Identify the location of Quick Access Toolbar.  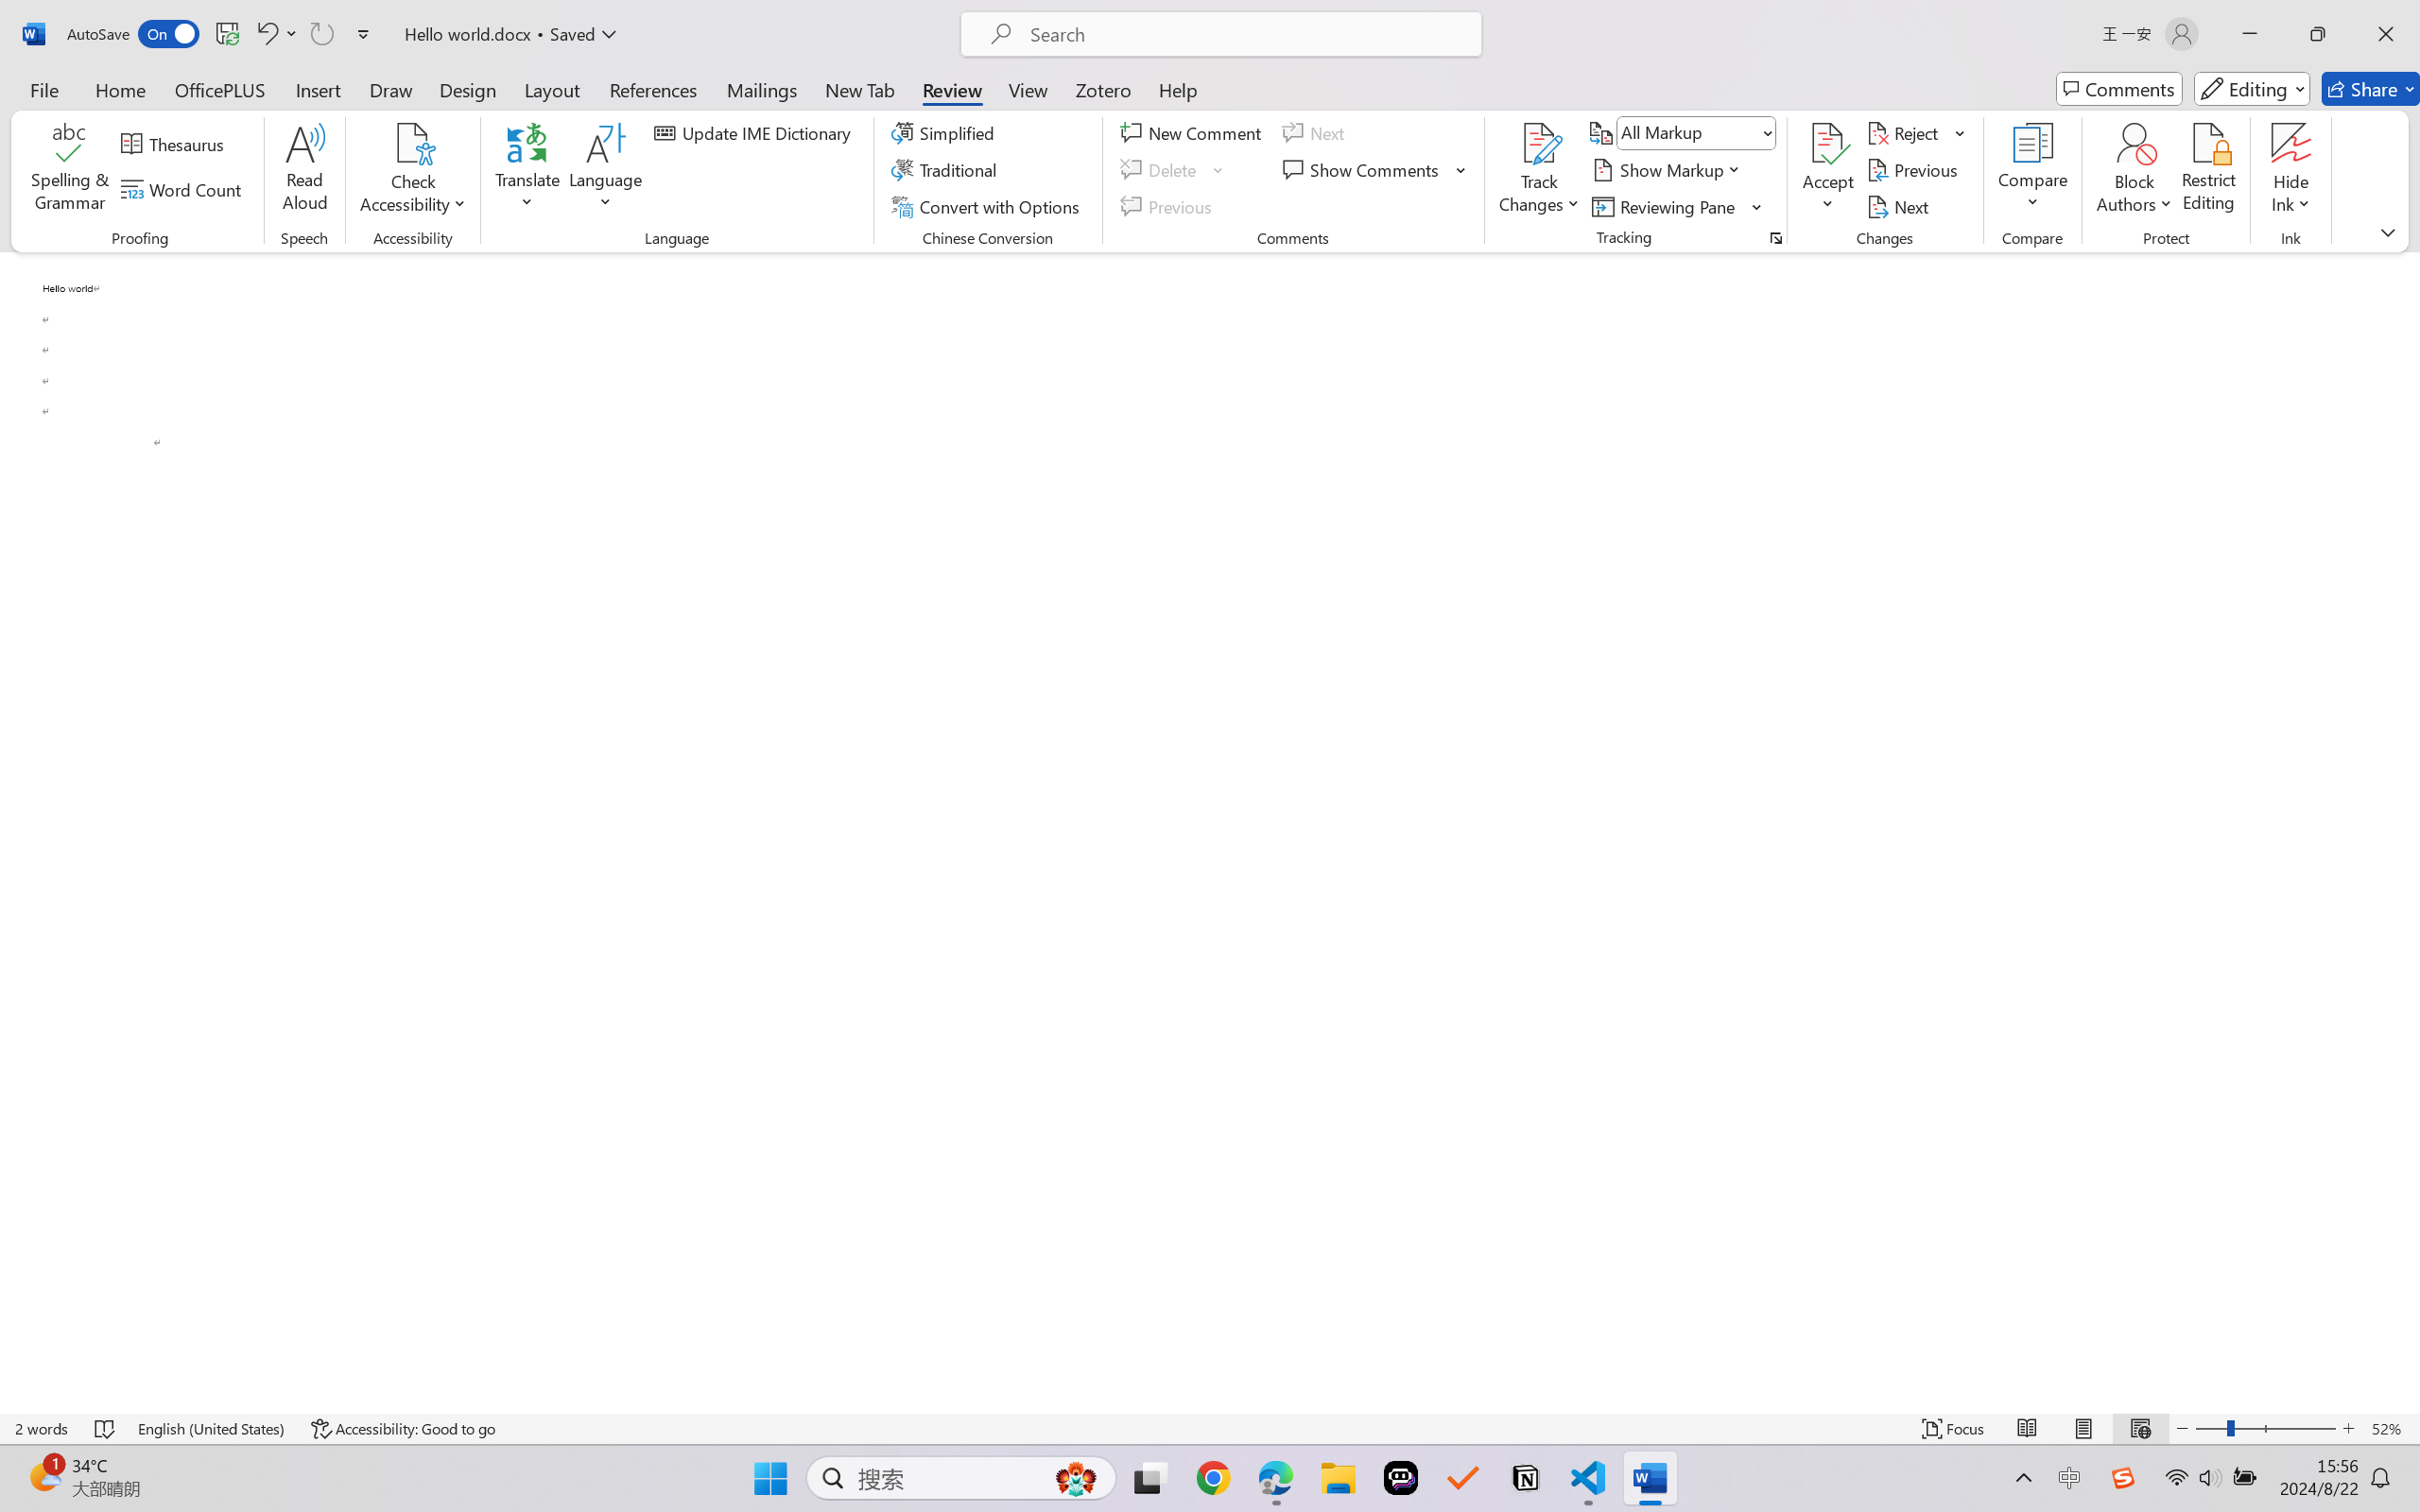
(223, 34).